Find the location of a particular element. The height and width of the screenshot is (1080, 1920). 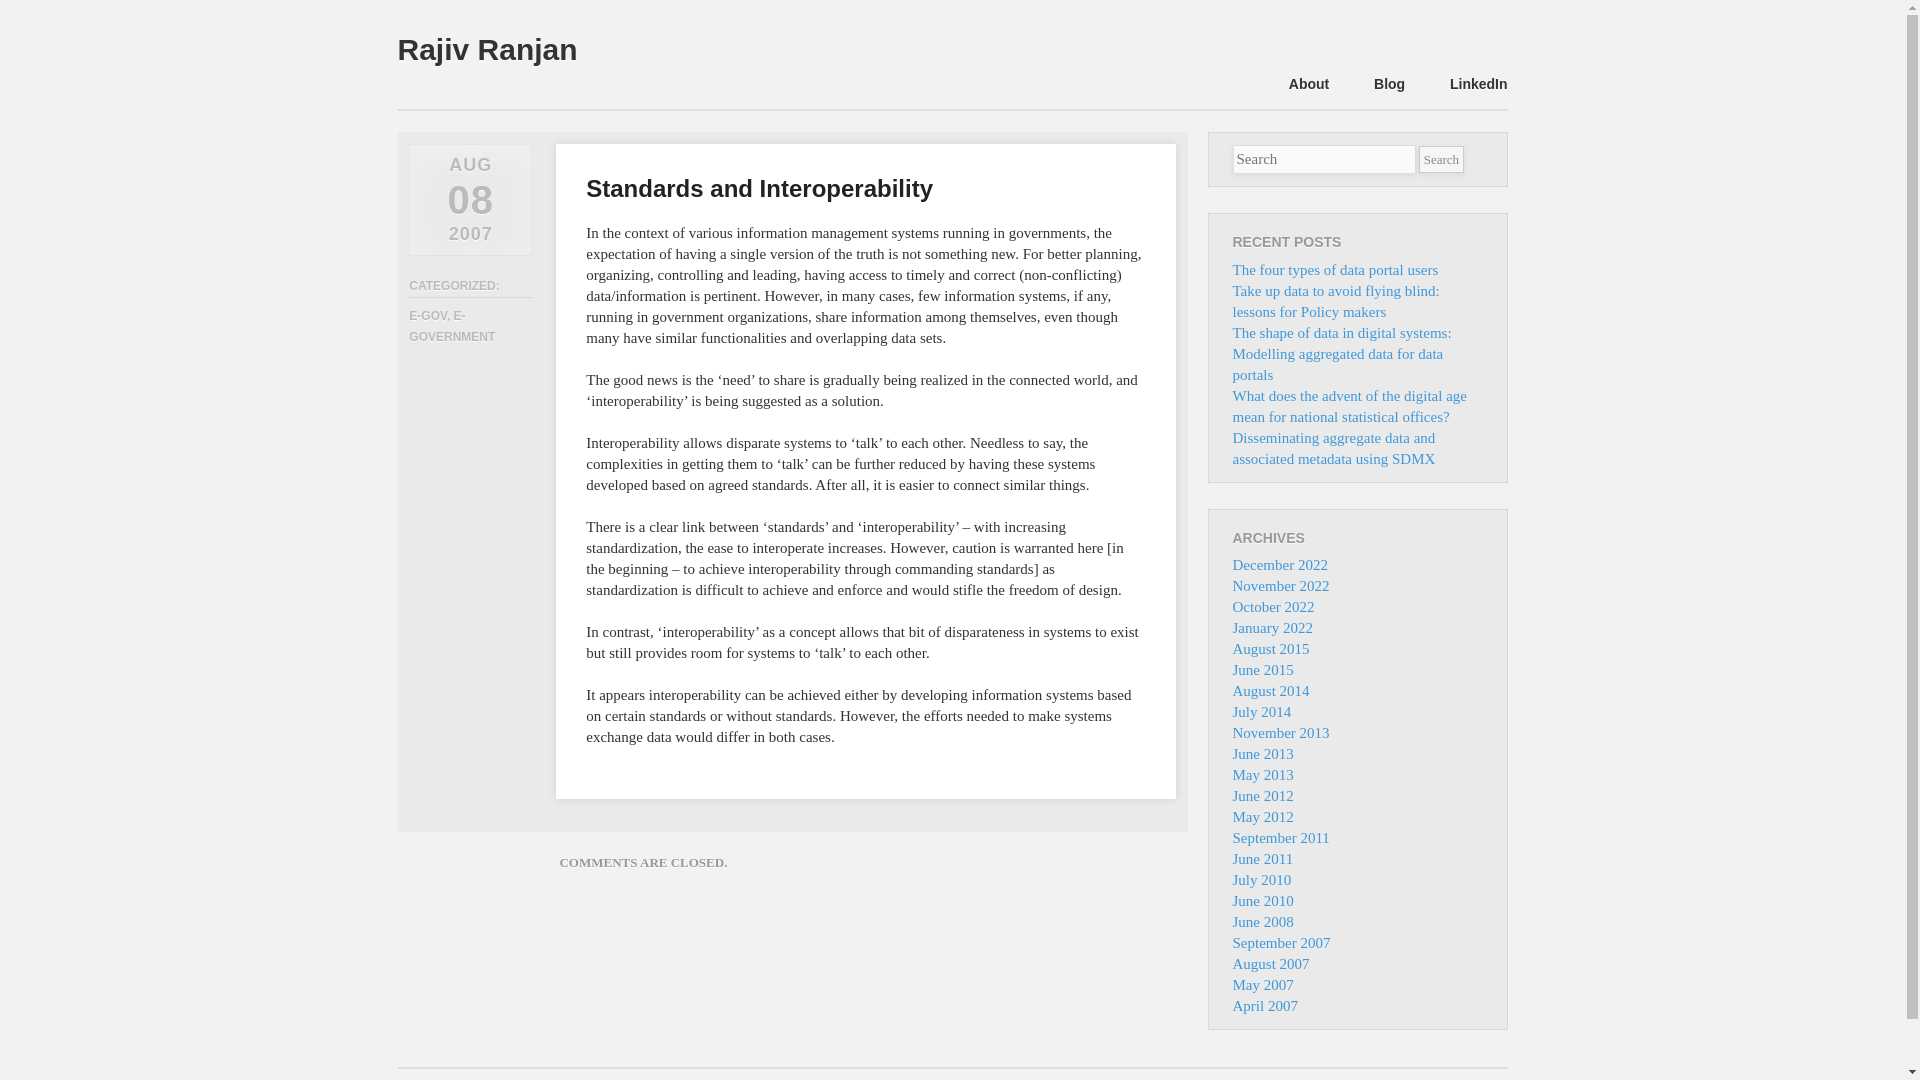

December 2022 is located at coordinates (1279, 565).